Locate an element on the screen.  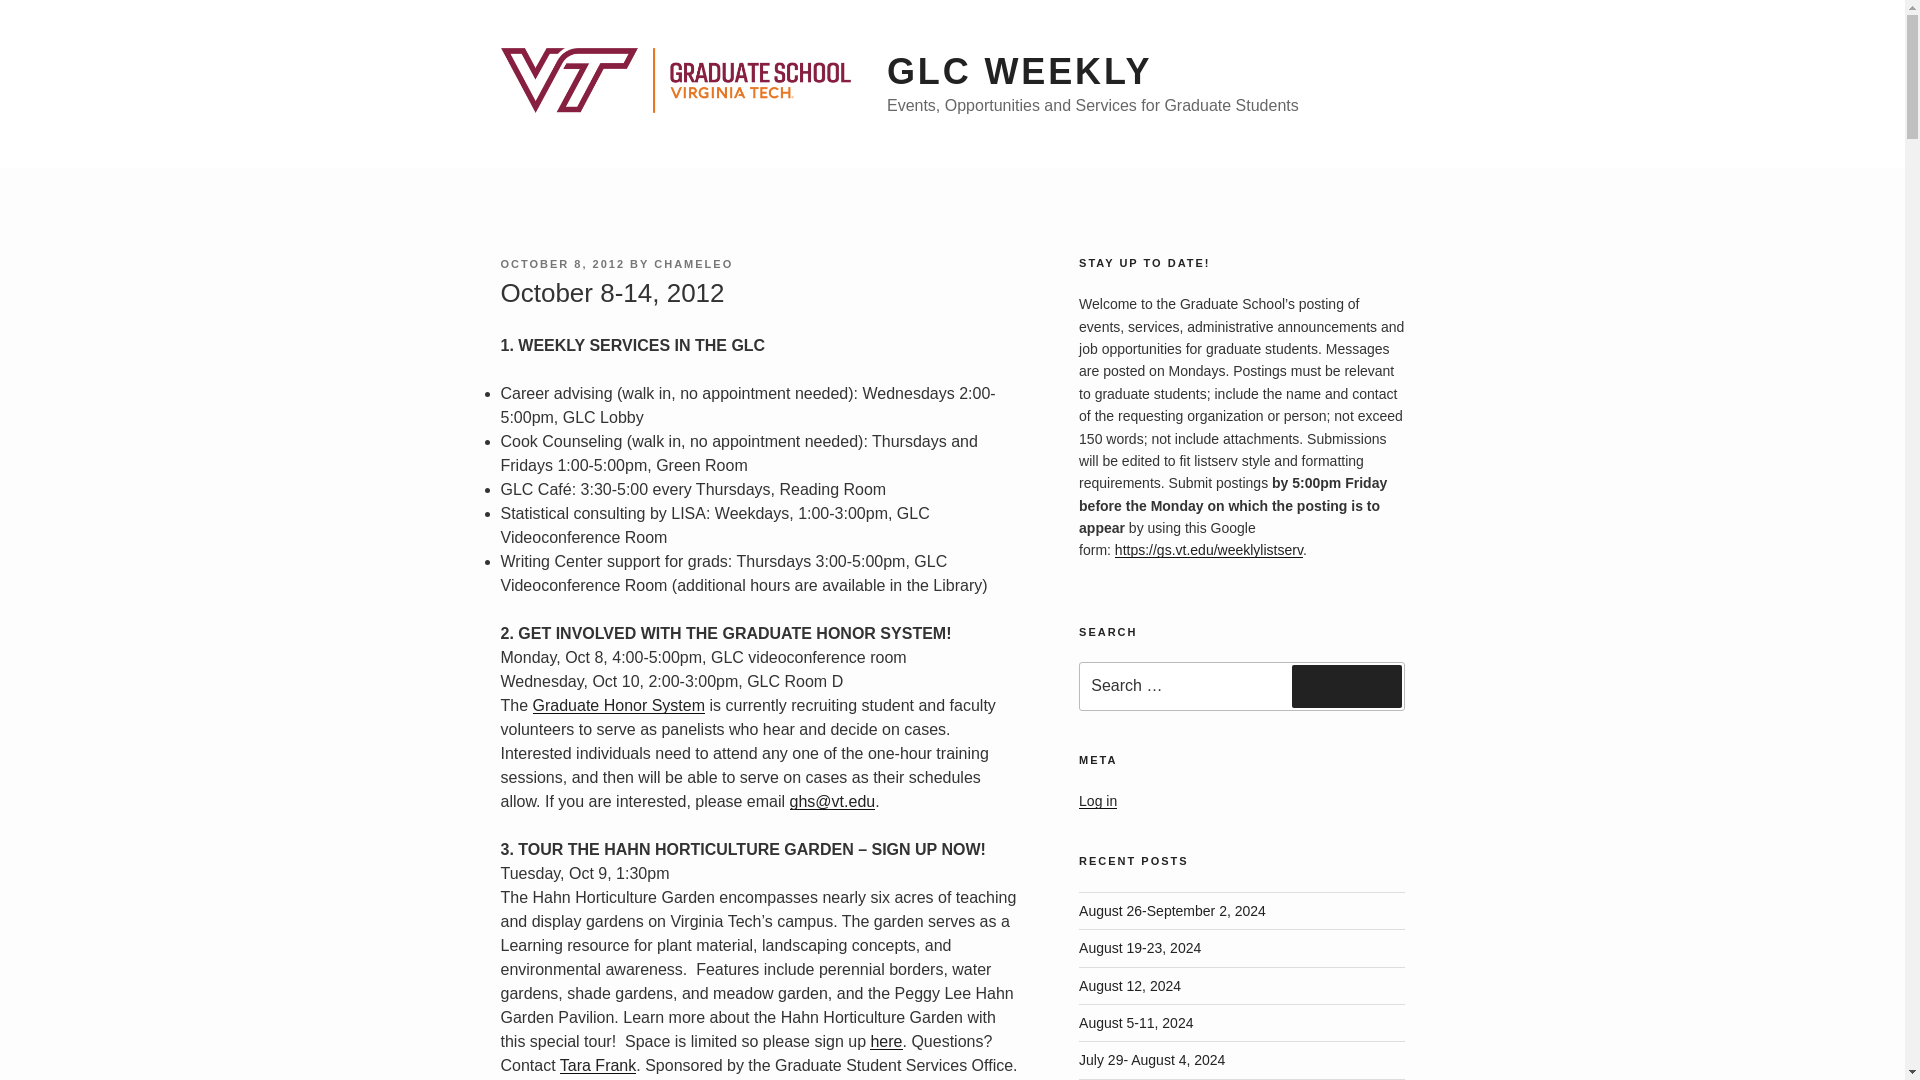
CHAMELEO is located at coordinates (694, 264).